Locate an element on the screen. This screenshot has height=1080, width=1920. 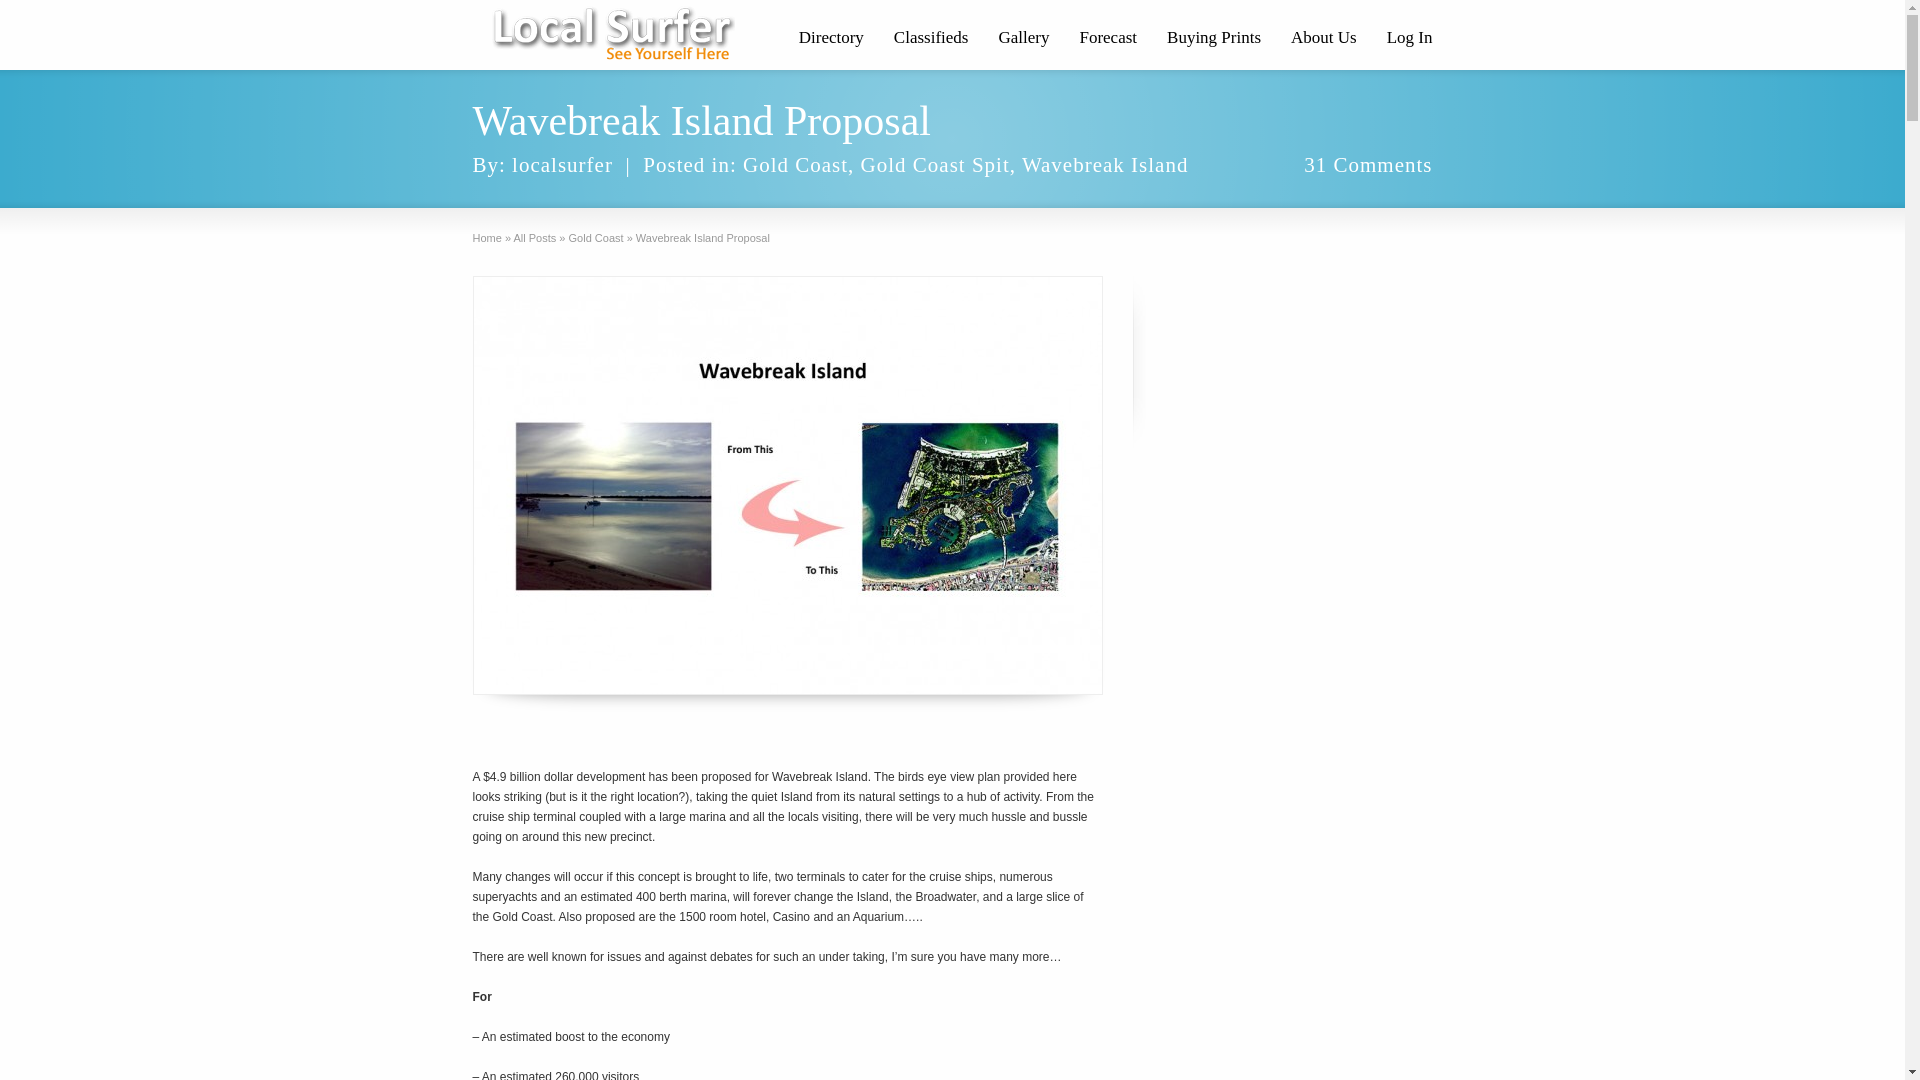
Wavebreak Island Proposal is located at coordinates (787, 486).